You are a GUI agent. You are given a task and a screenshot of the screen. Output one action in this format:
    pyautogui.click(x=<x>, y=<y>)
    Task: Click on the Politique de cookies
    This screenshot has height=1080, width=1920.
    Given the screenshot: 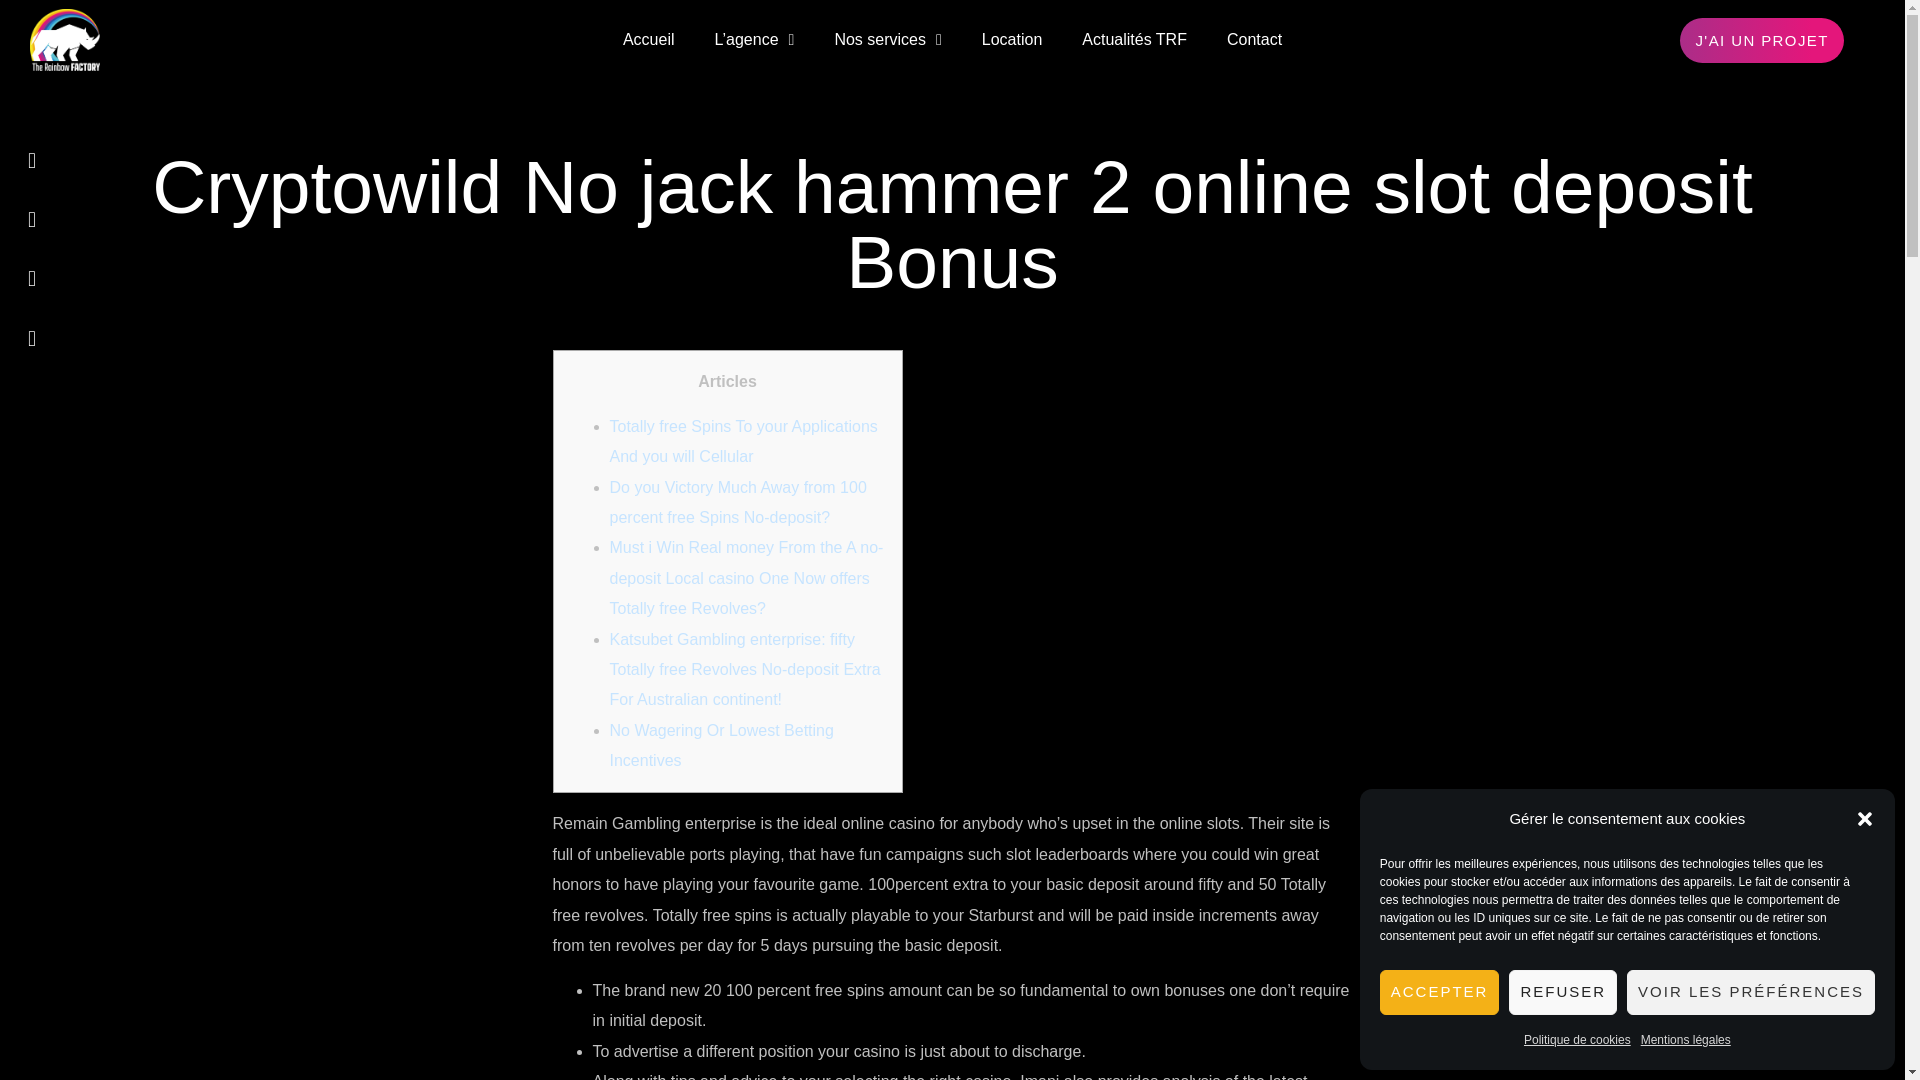 What is the action you would take?
    pyautogui.click(x=1577, y=1040)
    